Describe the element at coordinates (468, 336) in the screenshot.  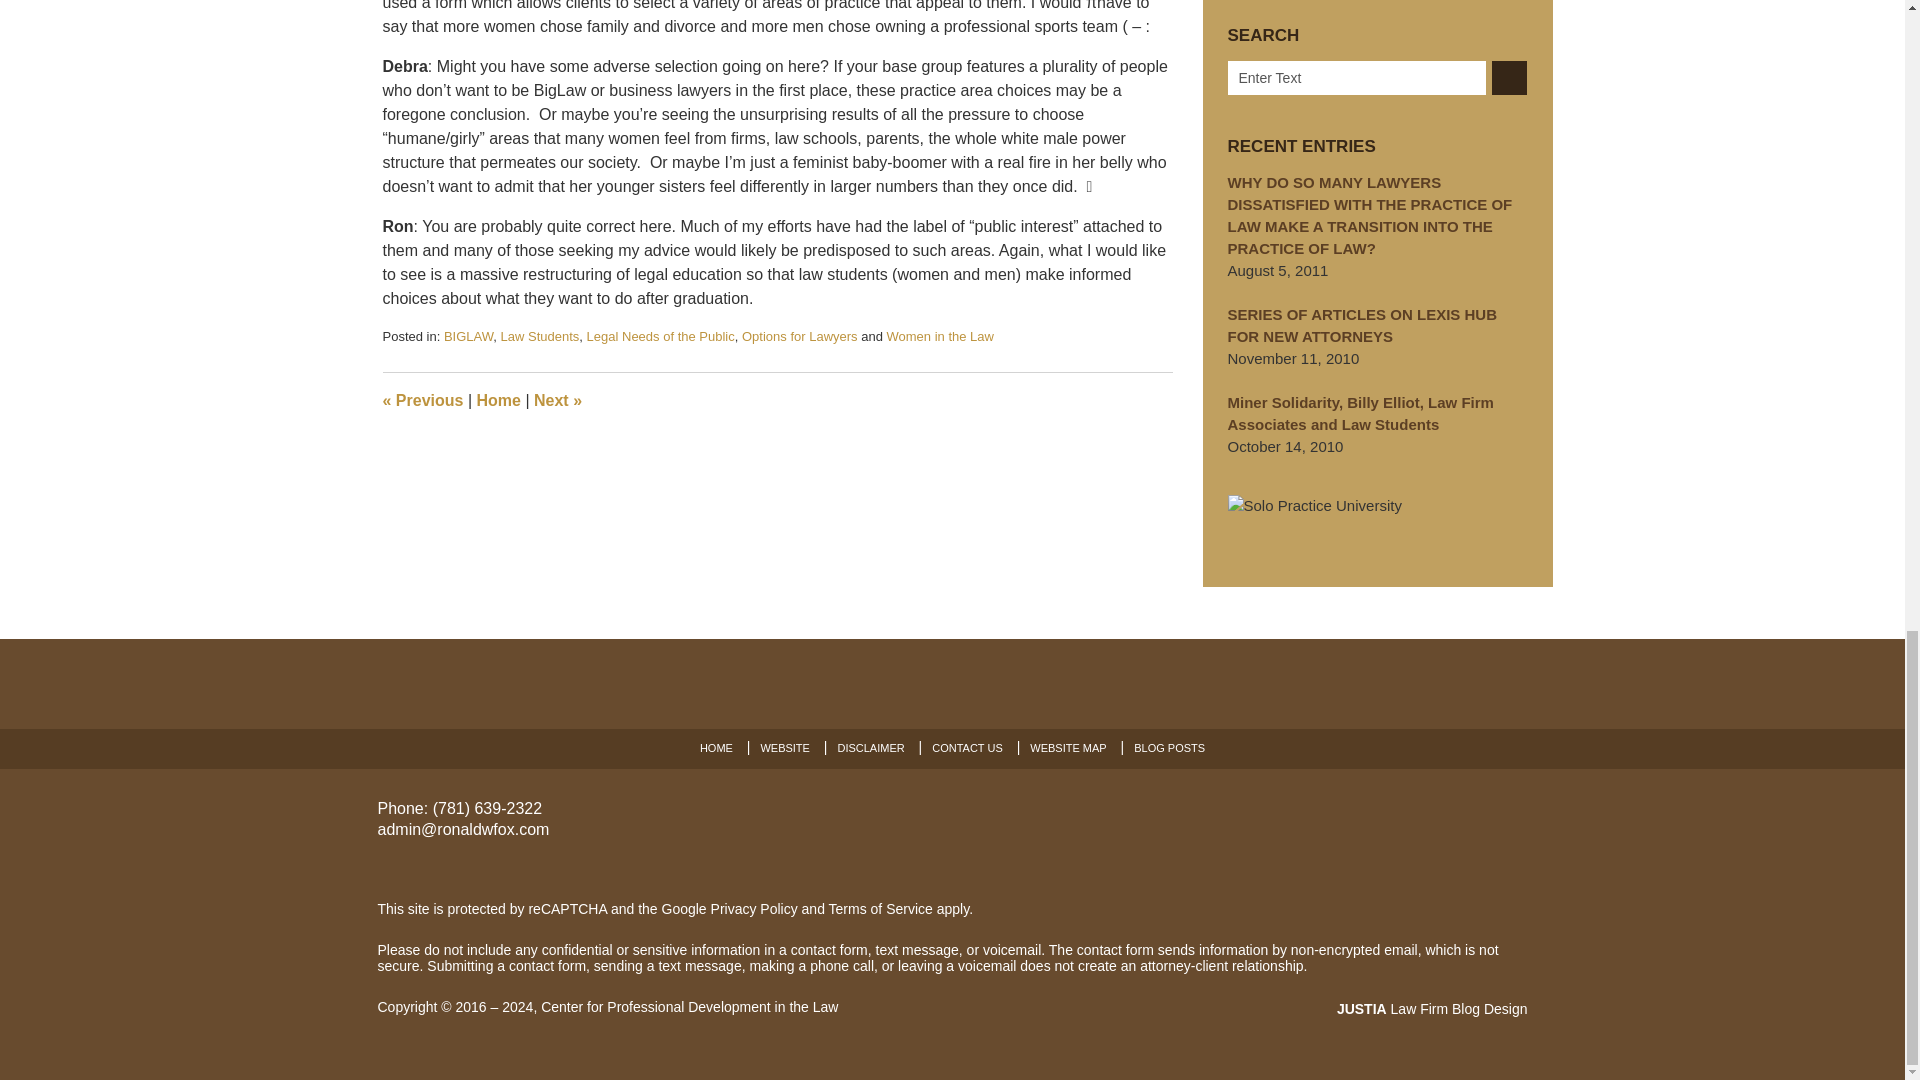
I see `BIGLAW` at that location.